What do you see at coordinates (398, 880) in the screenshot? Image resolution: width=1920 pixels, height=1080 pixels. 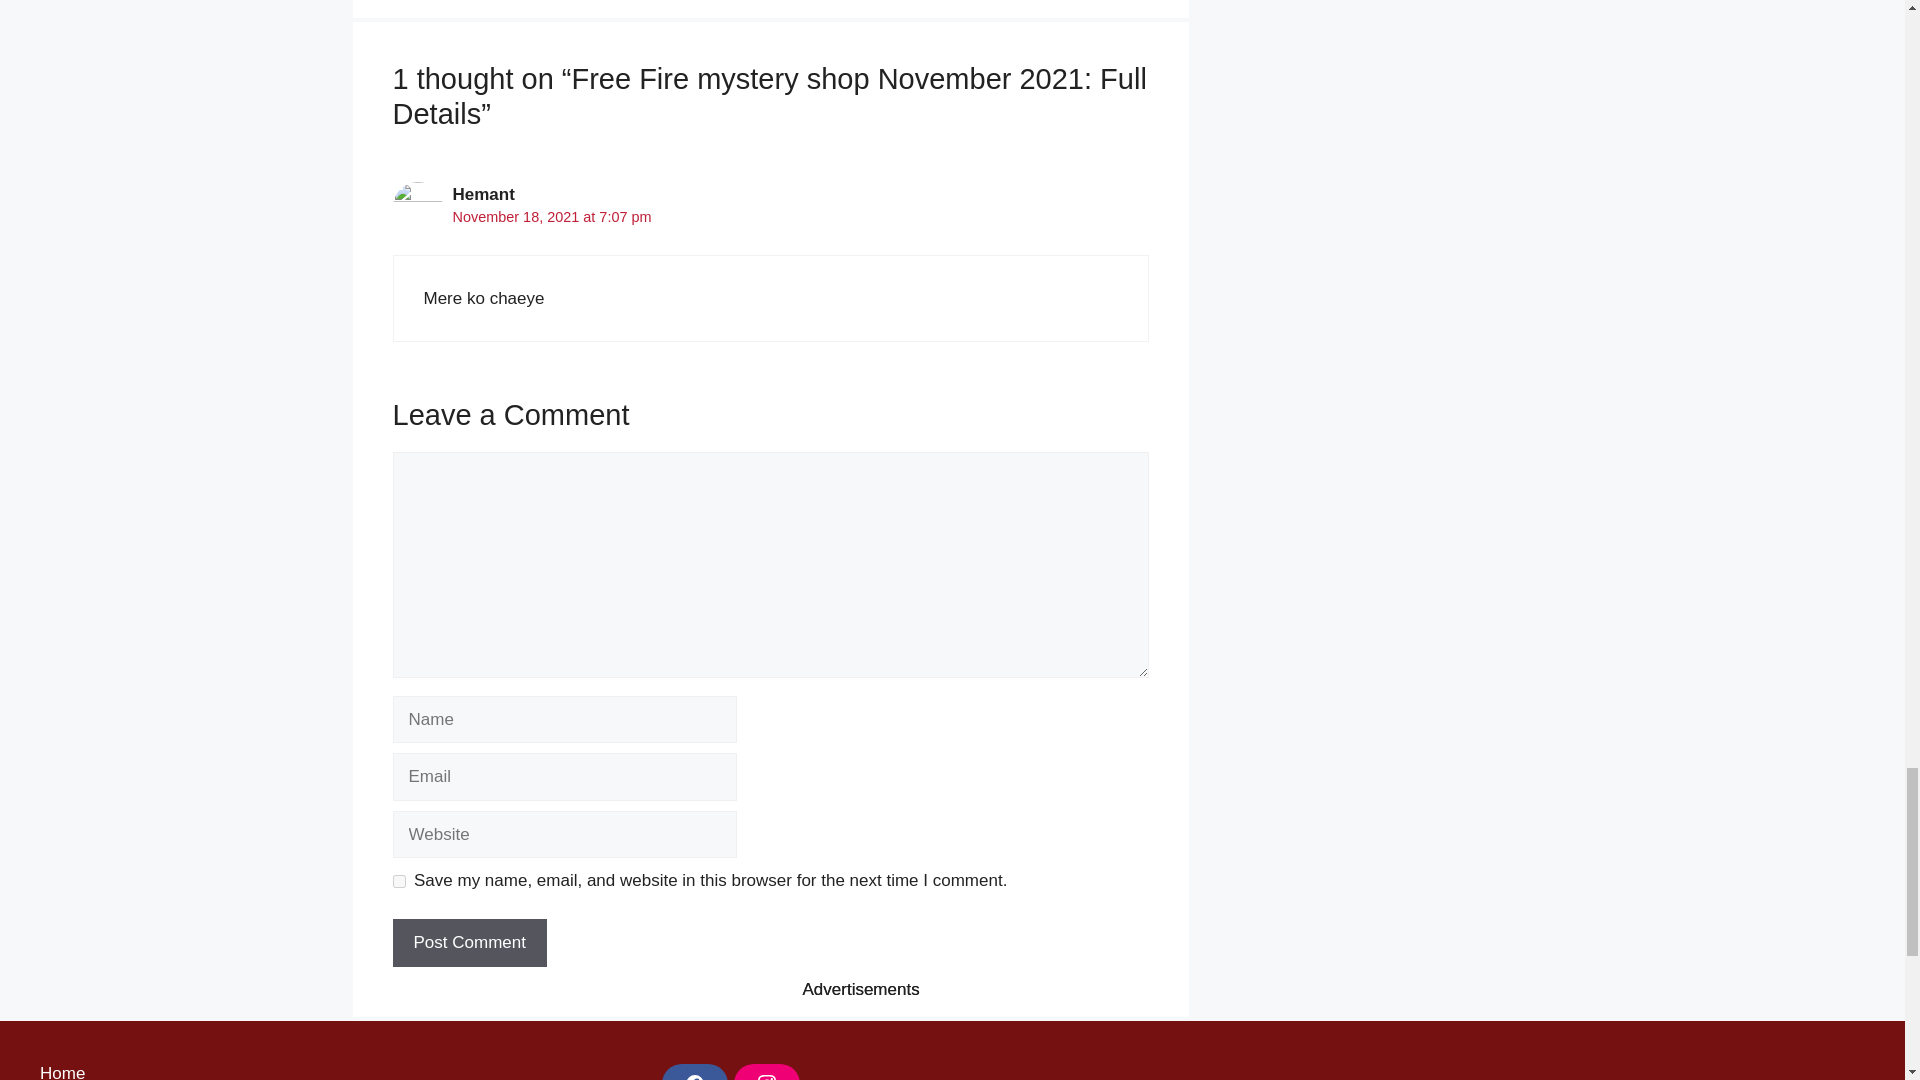 I see `yes` at bounding box center [398, 880].